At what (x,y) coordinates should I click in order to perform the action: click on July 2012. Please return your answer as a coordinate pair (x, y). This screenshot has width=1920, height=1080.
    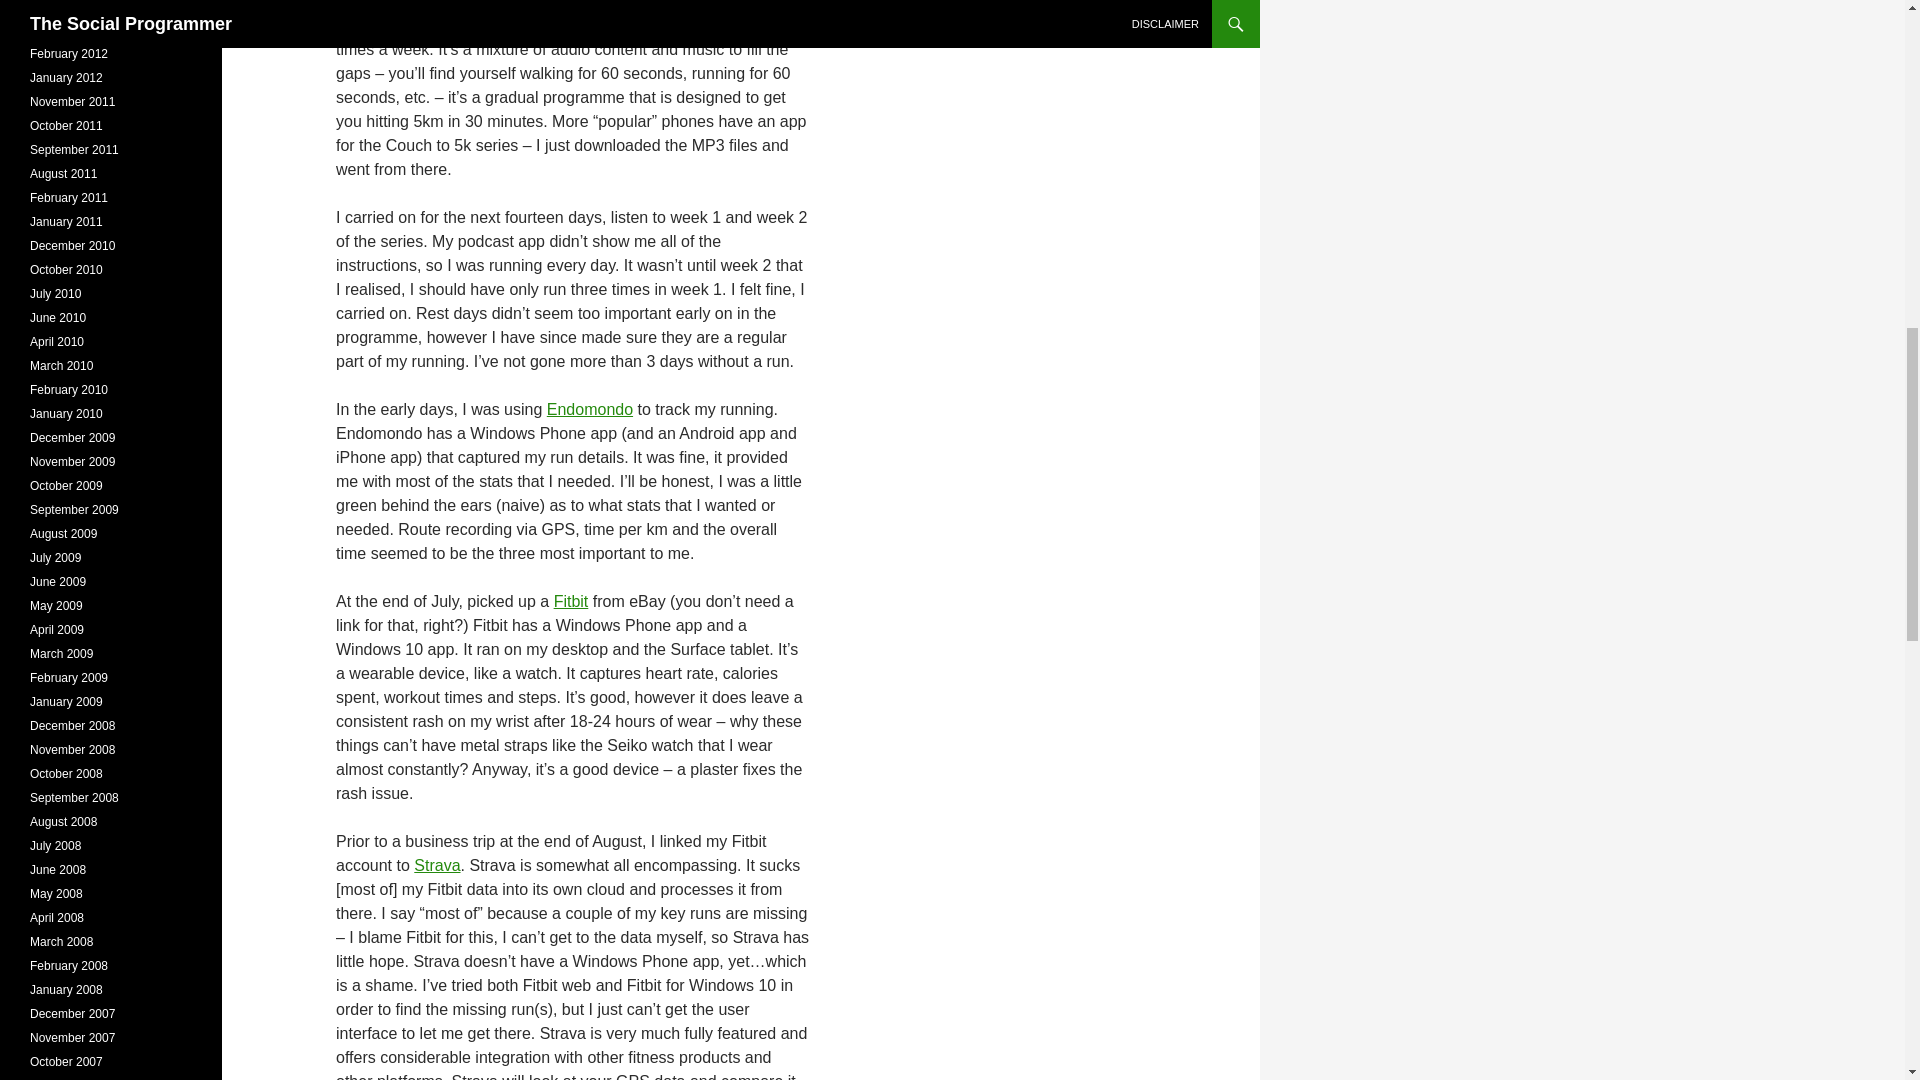
    Looking at the image, I should click on (55, 6).